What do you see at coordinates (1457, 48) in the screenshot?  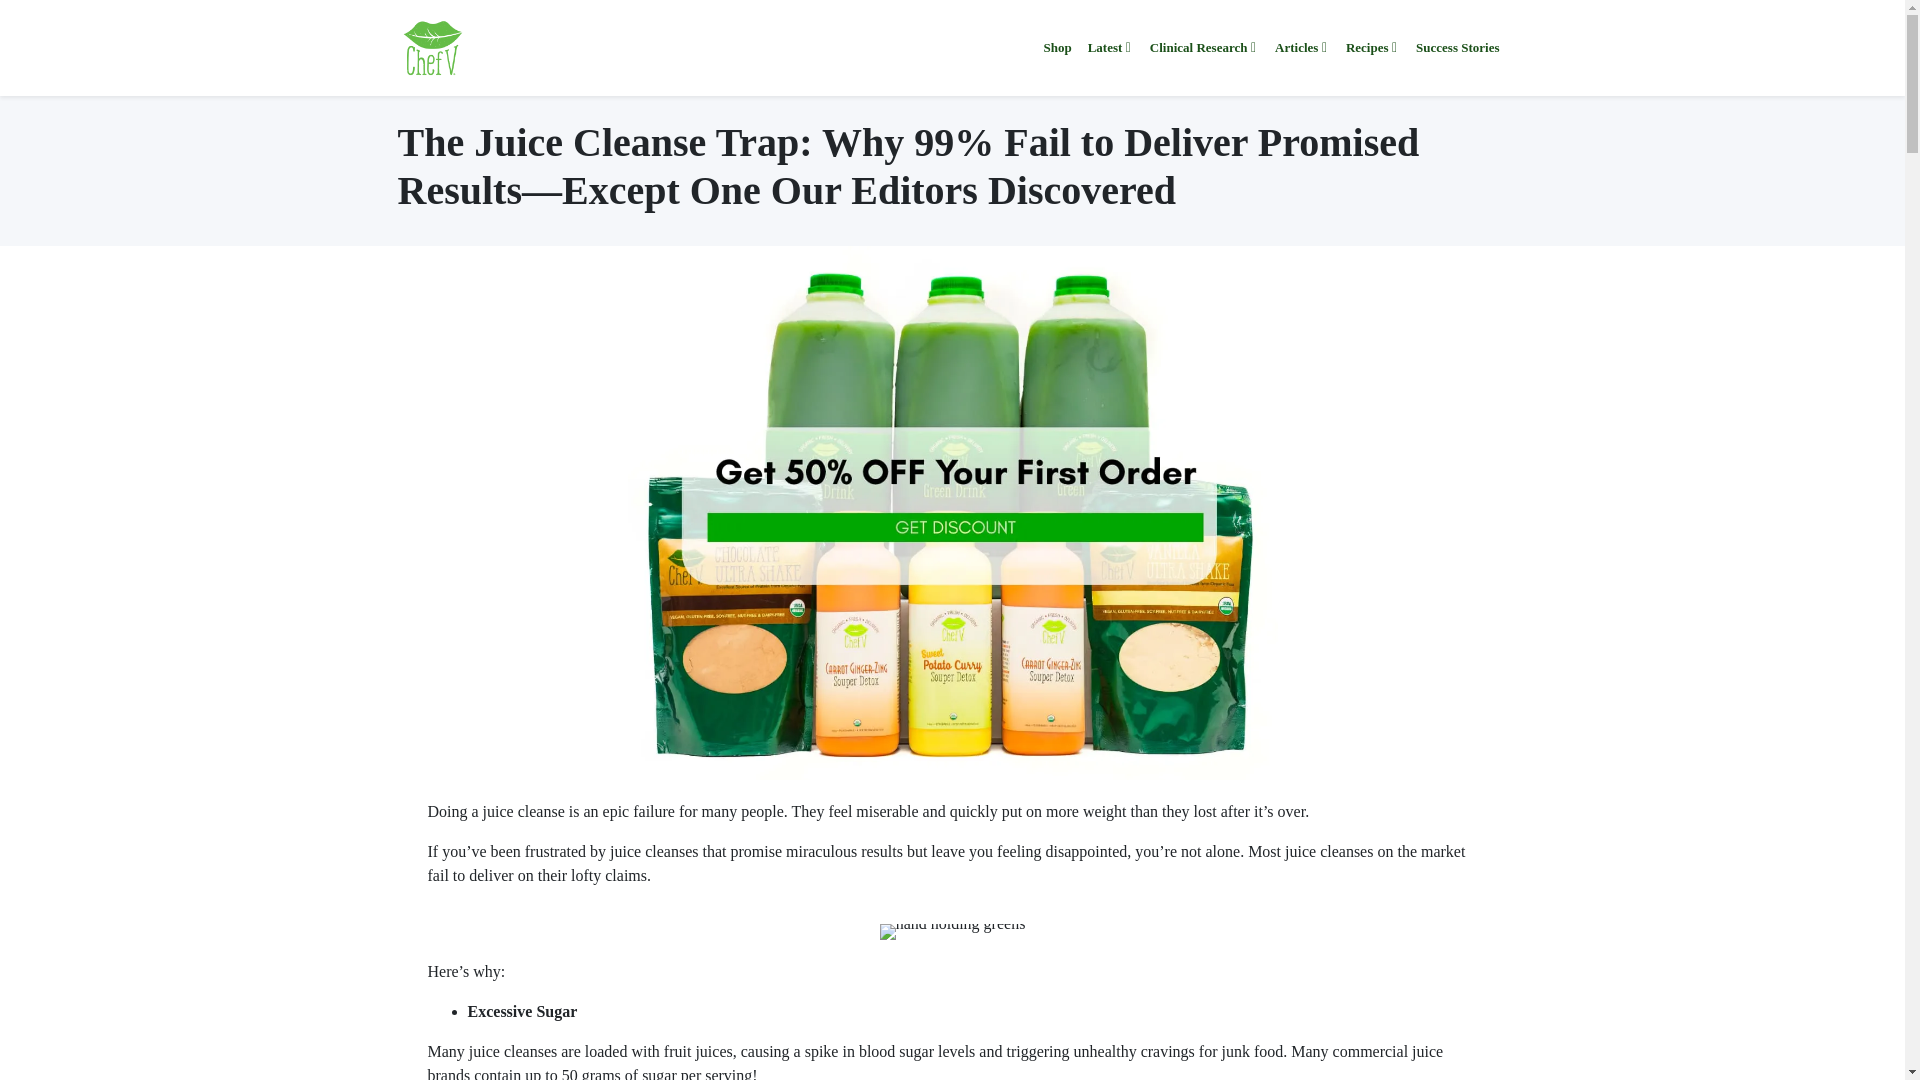 I see `Success Stories` at bounding box center [1457, 48].